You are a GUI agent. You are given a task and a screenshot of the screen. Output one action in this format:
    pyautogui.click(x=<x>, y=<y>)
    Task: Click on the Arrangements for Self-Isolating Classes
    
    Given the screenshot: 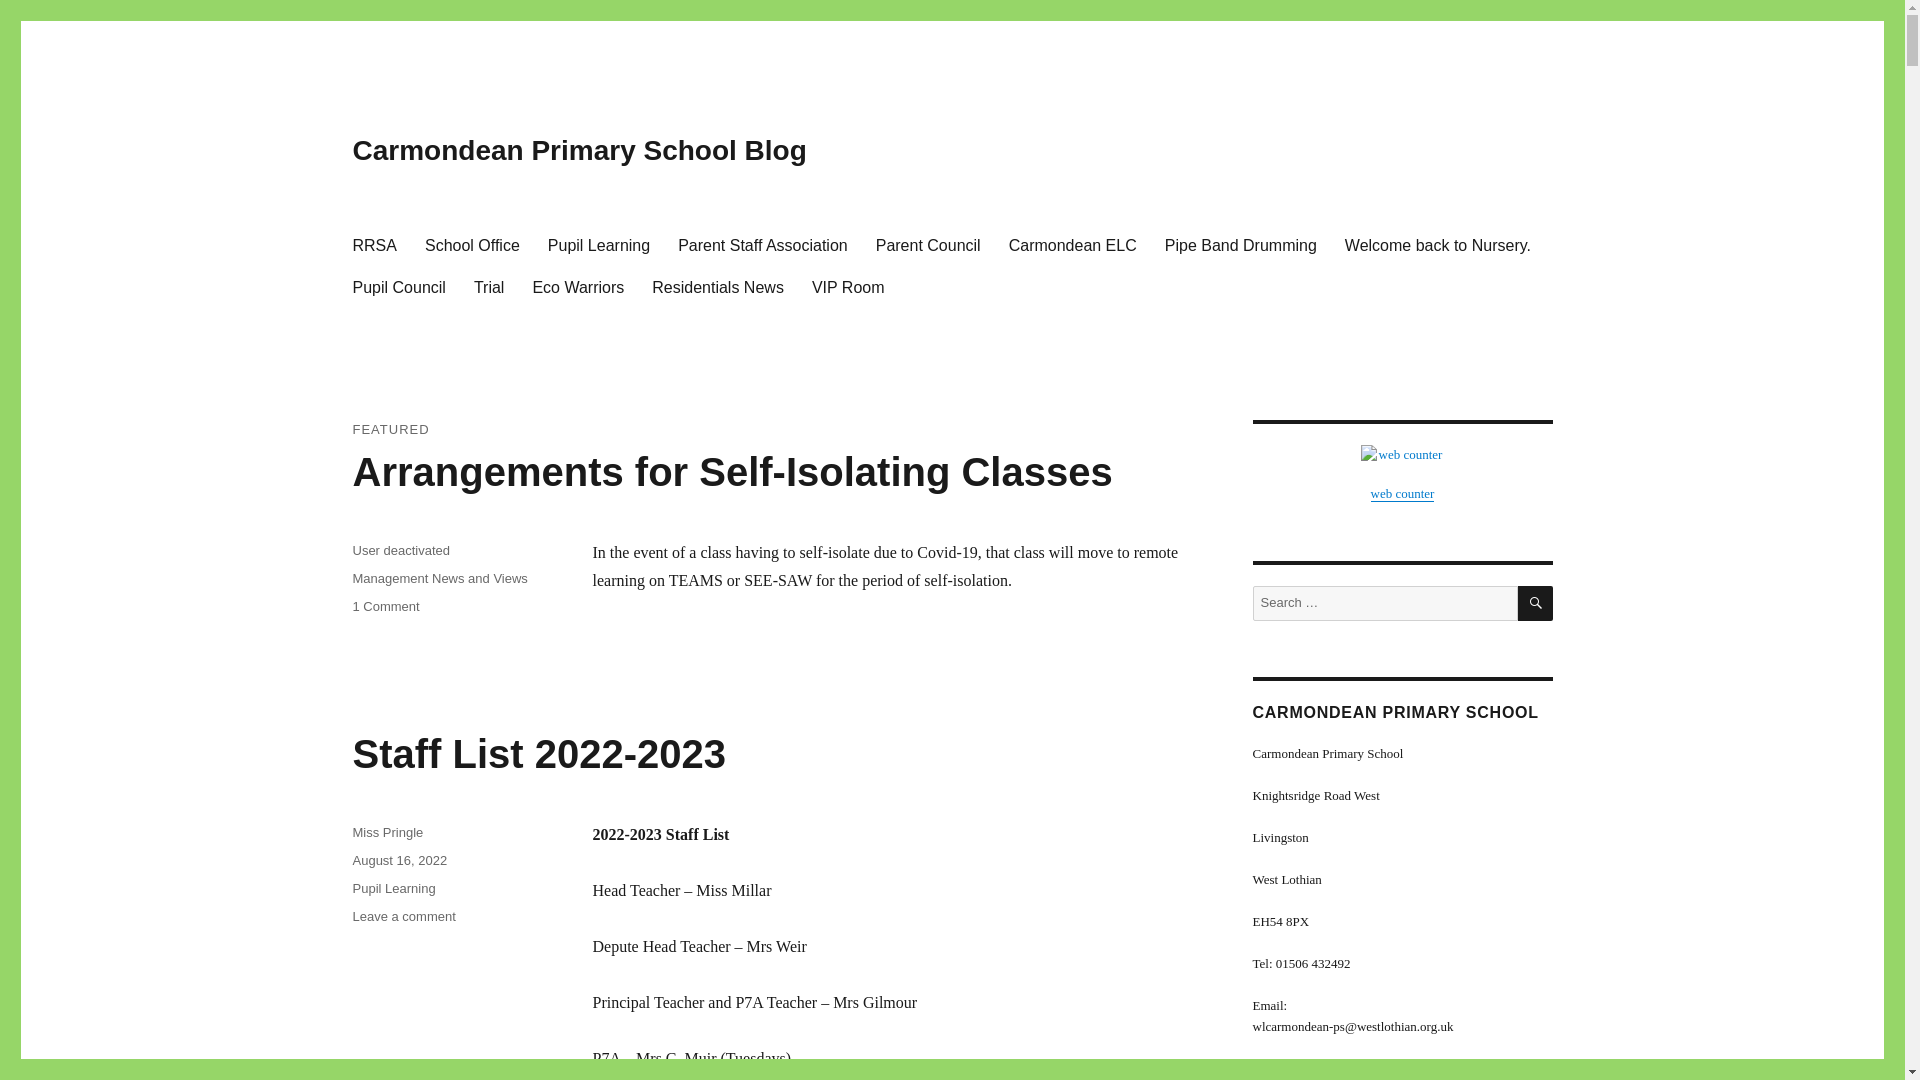 What is the action you would take?
    pyautogui.click(x=374, y=244)
    